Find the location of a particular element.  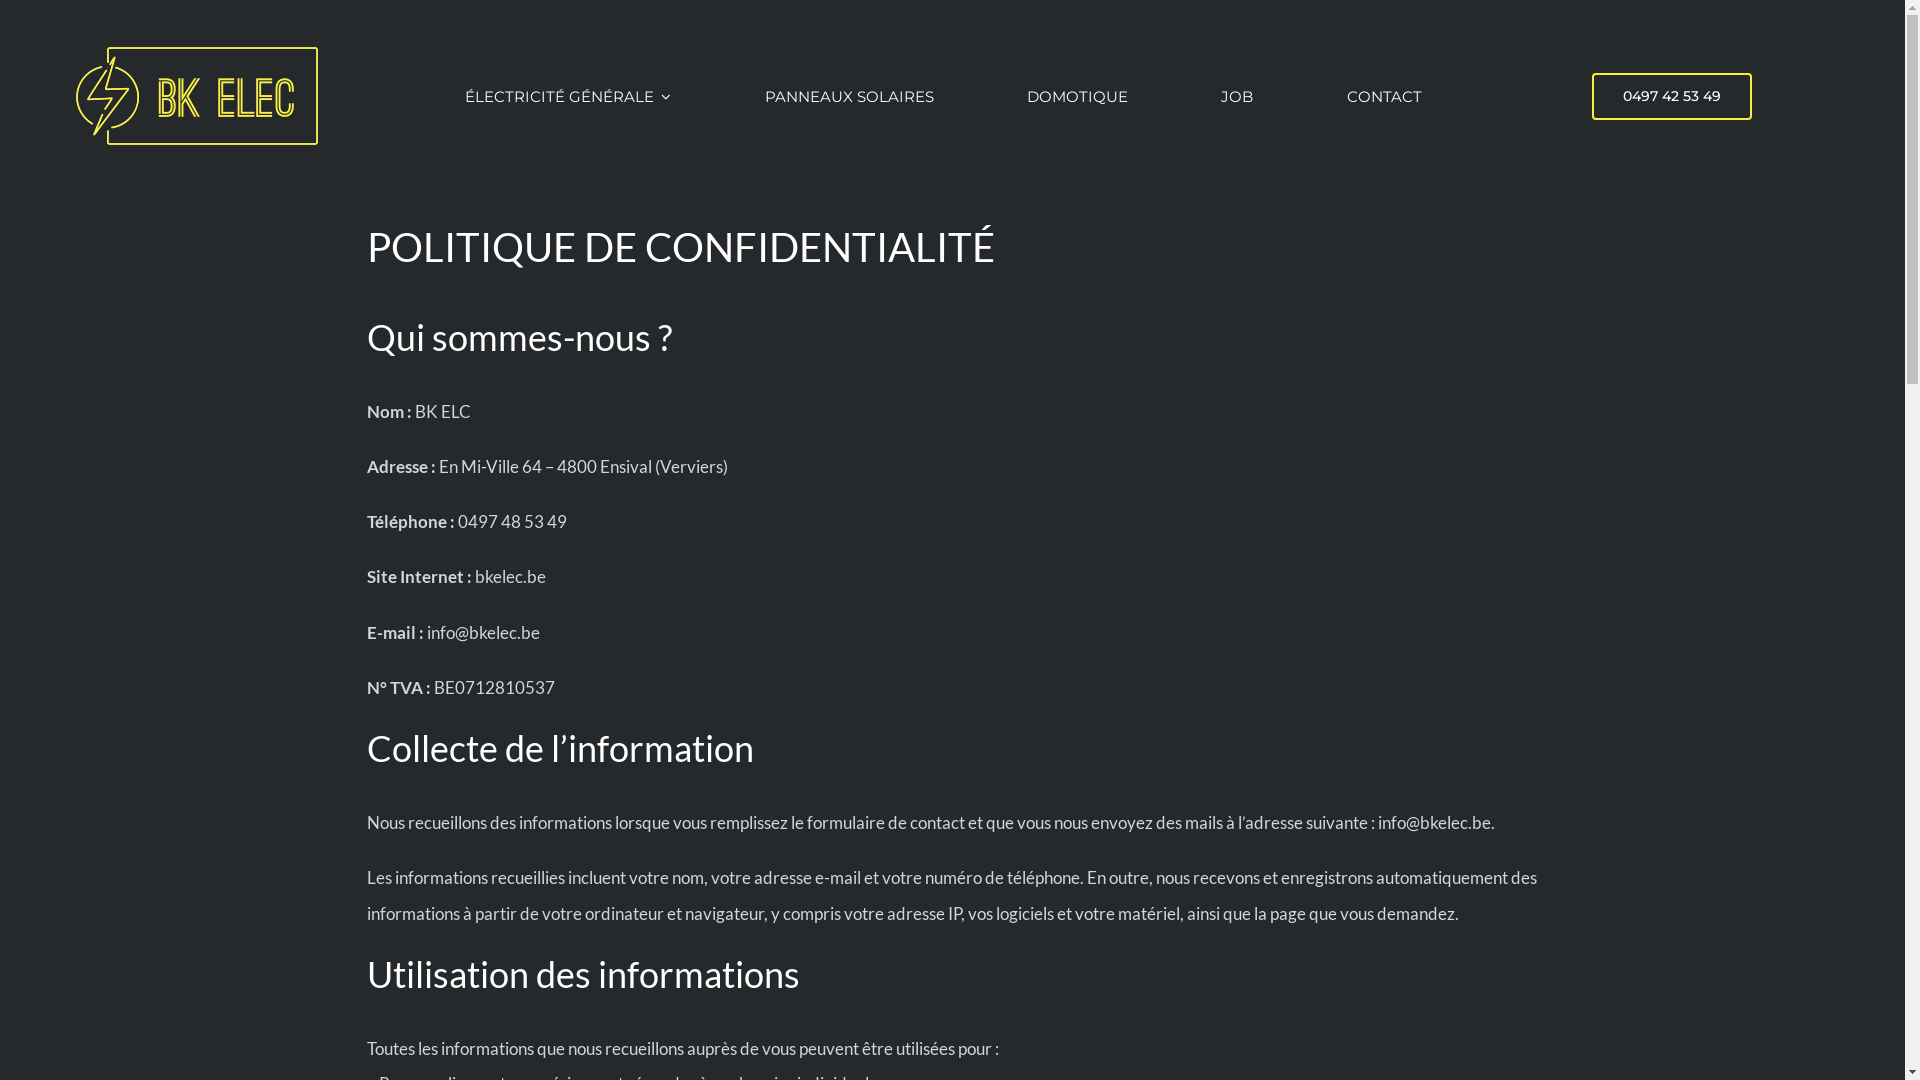

0497 42 53 49 is located at coordinates (1672, 96).